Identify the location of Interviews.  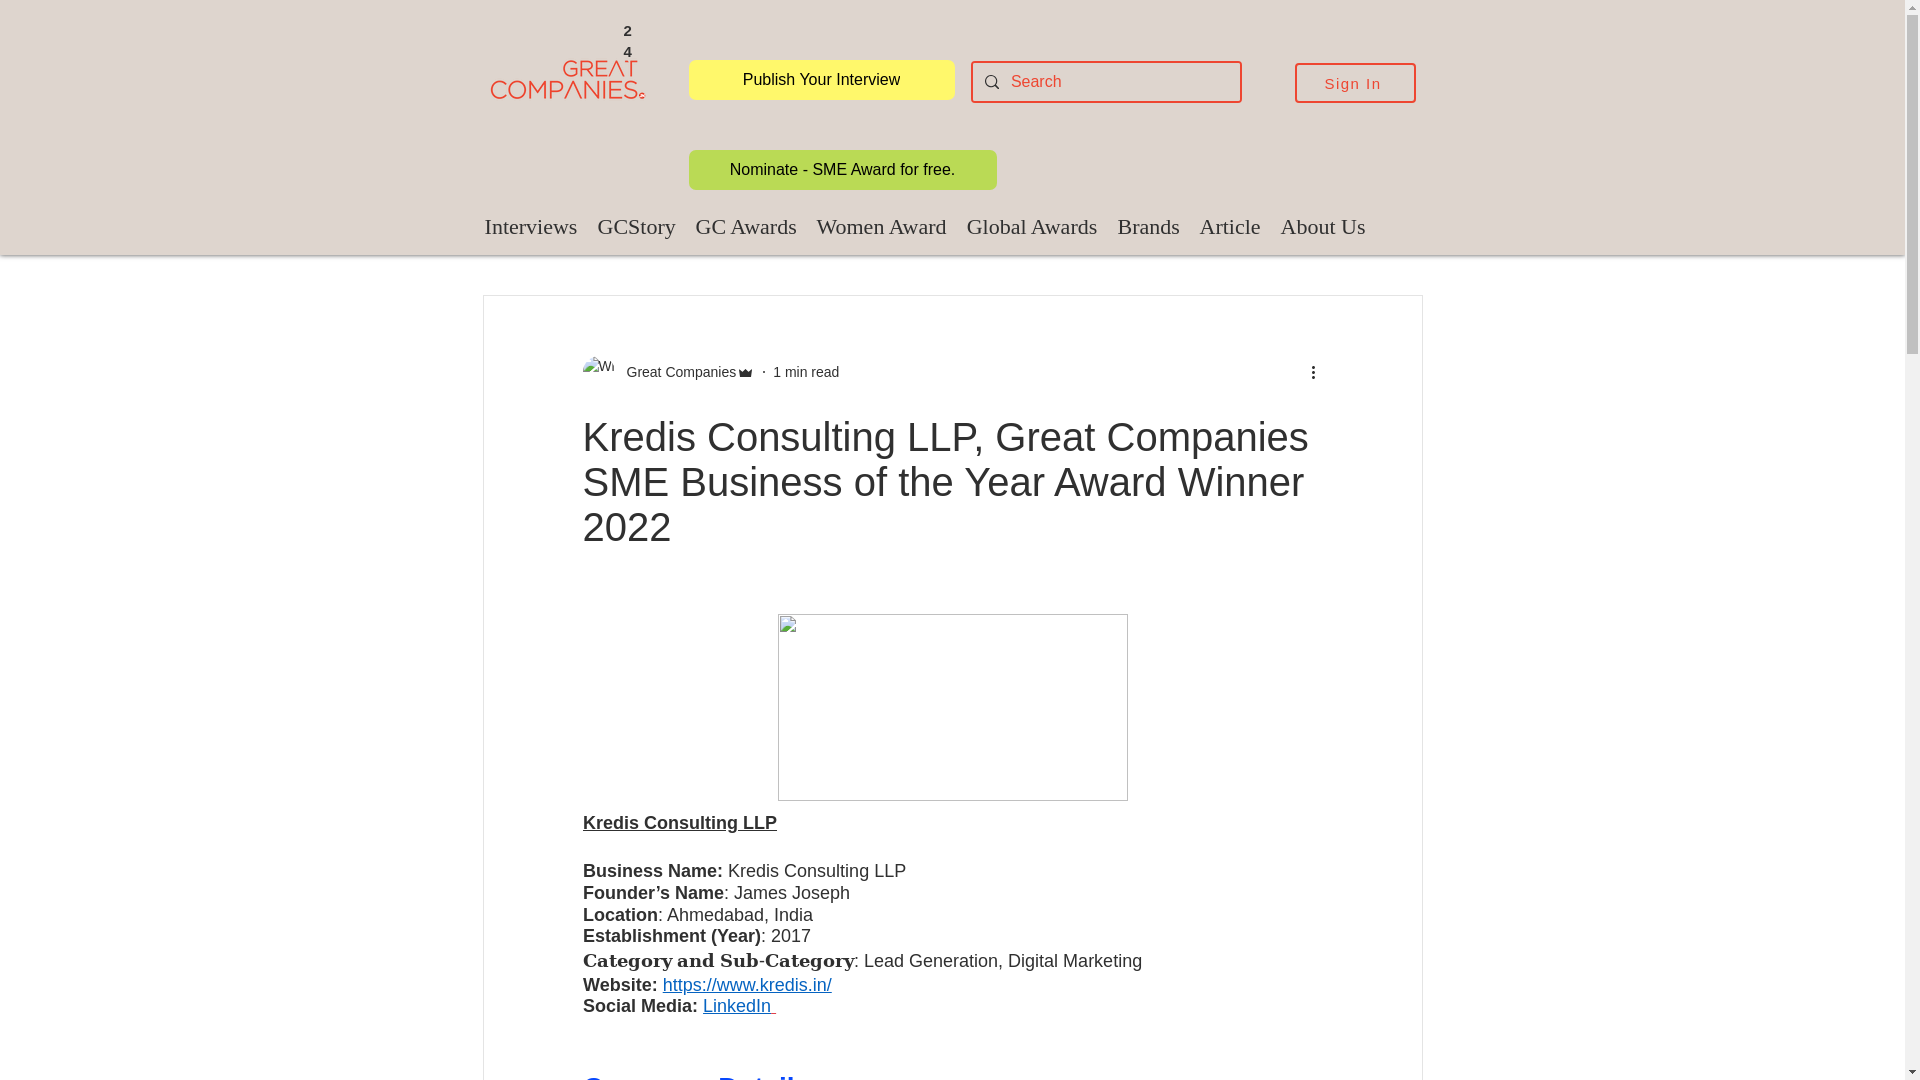
(530, 226).